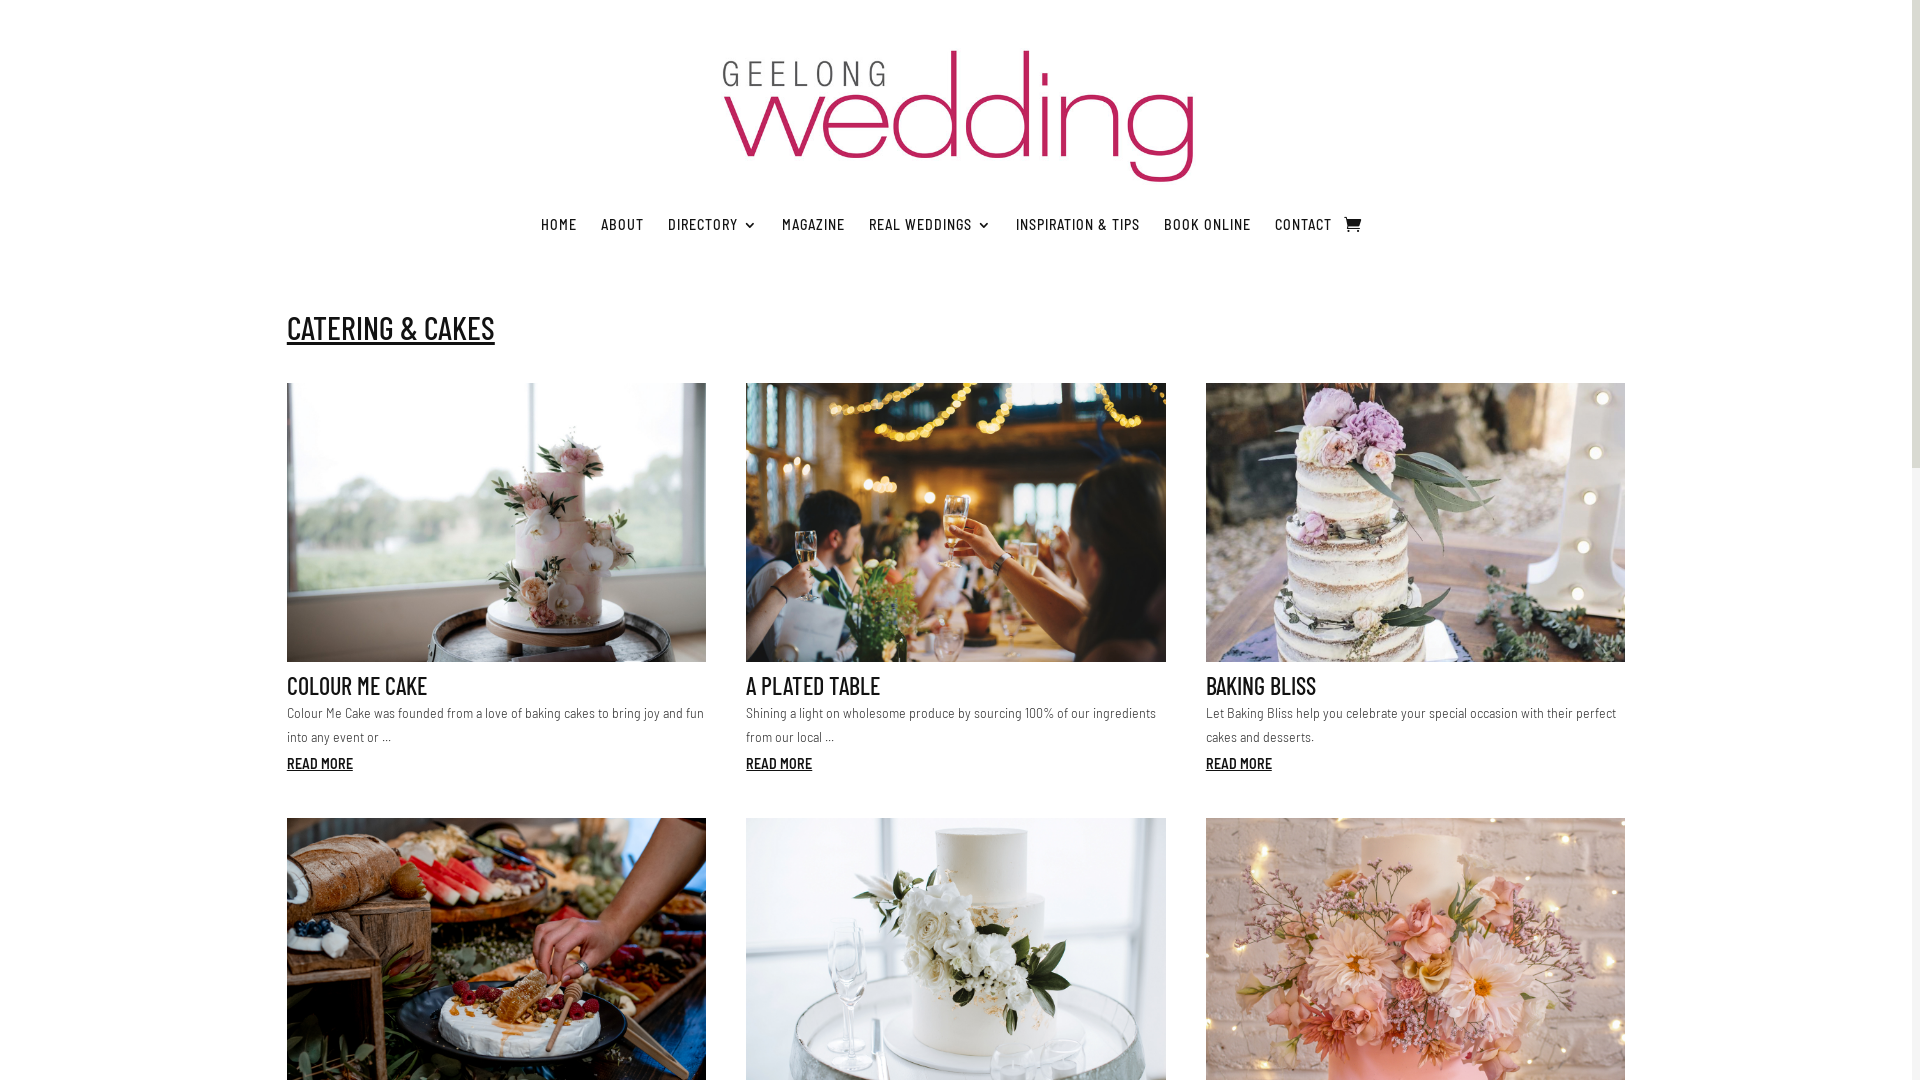  What do you see at coordinates (1239, 764) in the screenshot?
I see `READ MORE` at bounding box center [1239, 764].